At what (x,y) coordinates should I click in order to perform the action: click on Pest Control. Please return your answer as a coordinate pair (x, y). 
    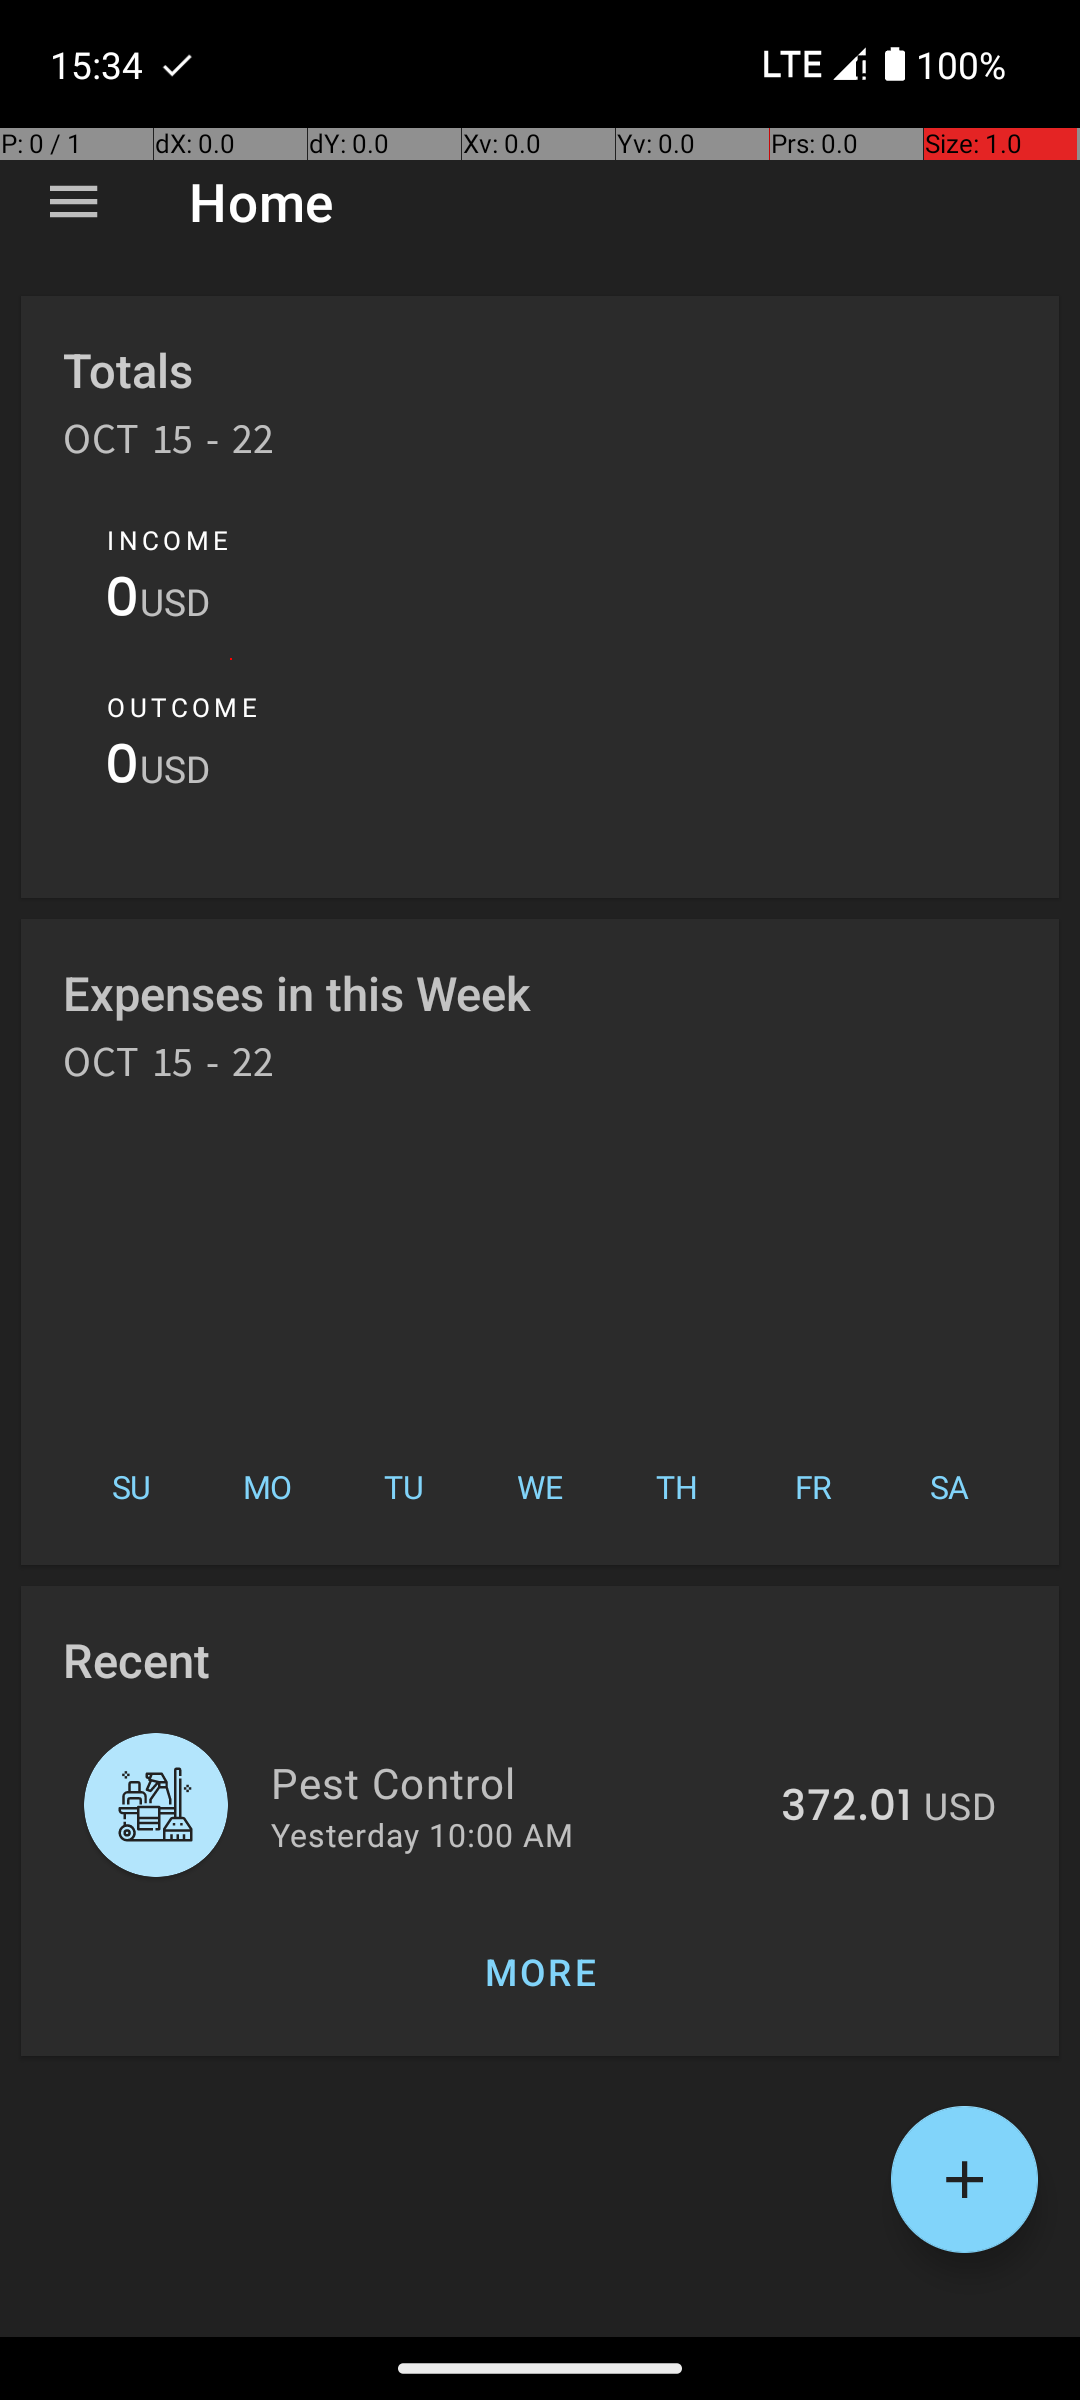
    Looking at the image, I should click on (514, 1782).